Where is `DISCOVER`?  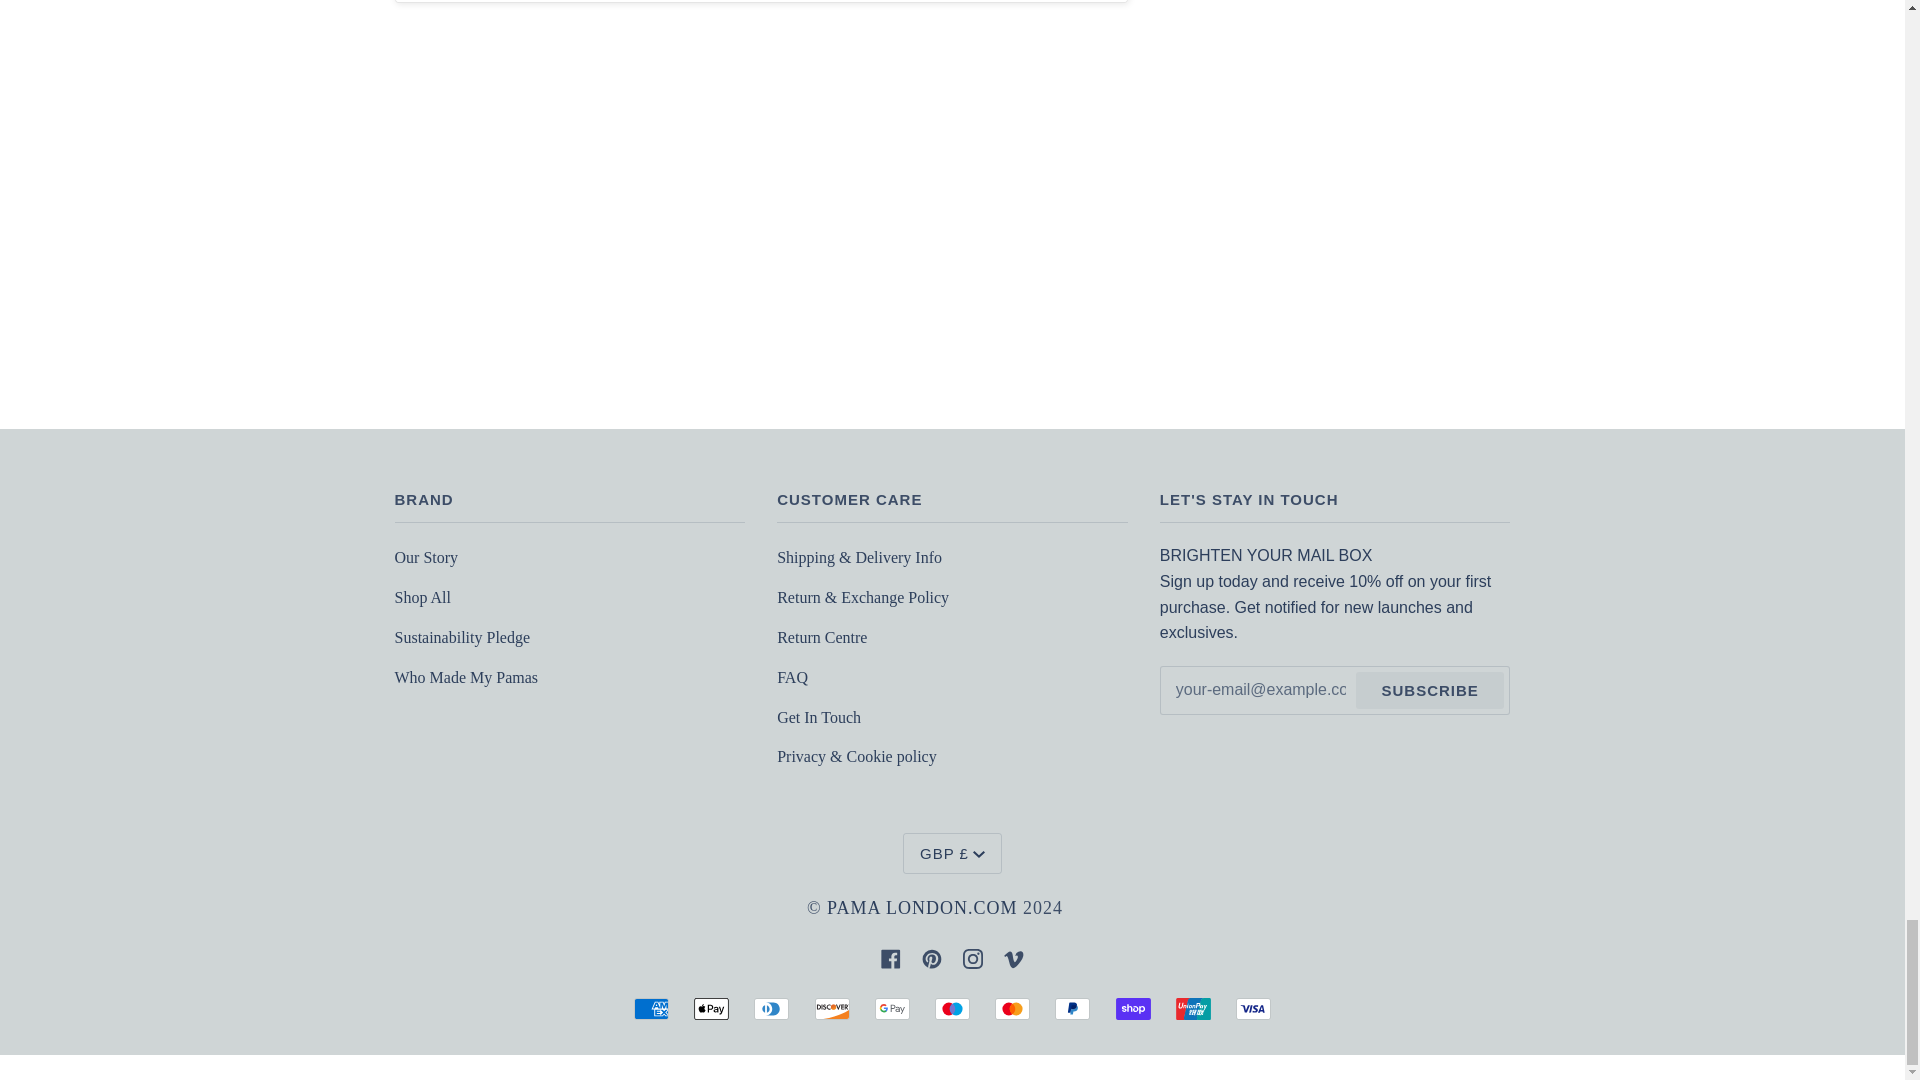 DISCOVER is located at coordinates (832, 1008).